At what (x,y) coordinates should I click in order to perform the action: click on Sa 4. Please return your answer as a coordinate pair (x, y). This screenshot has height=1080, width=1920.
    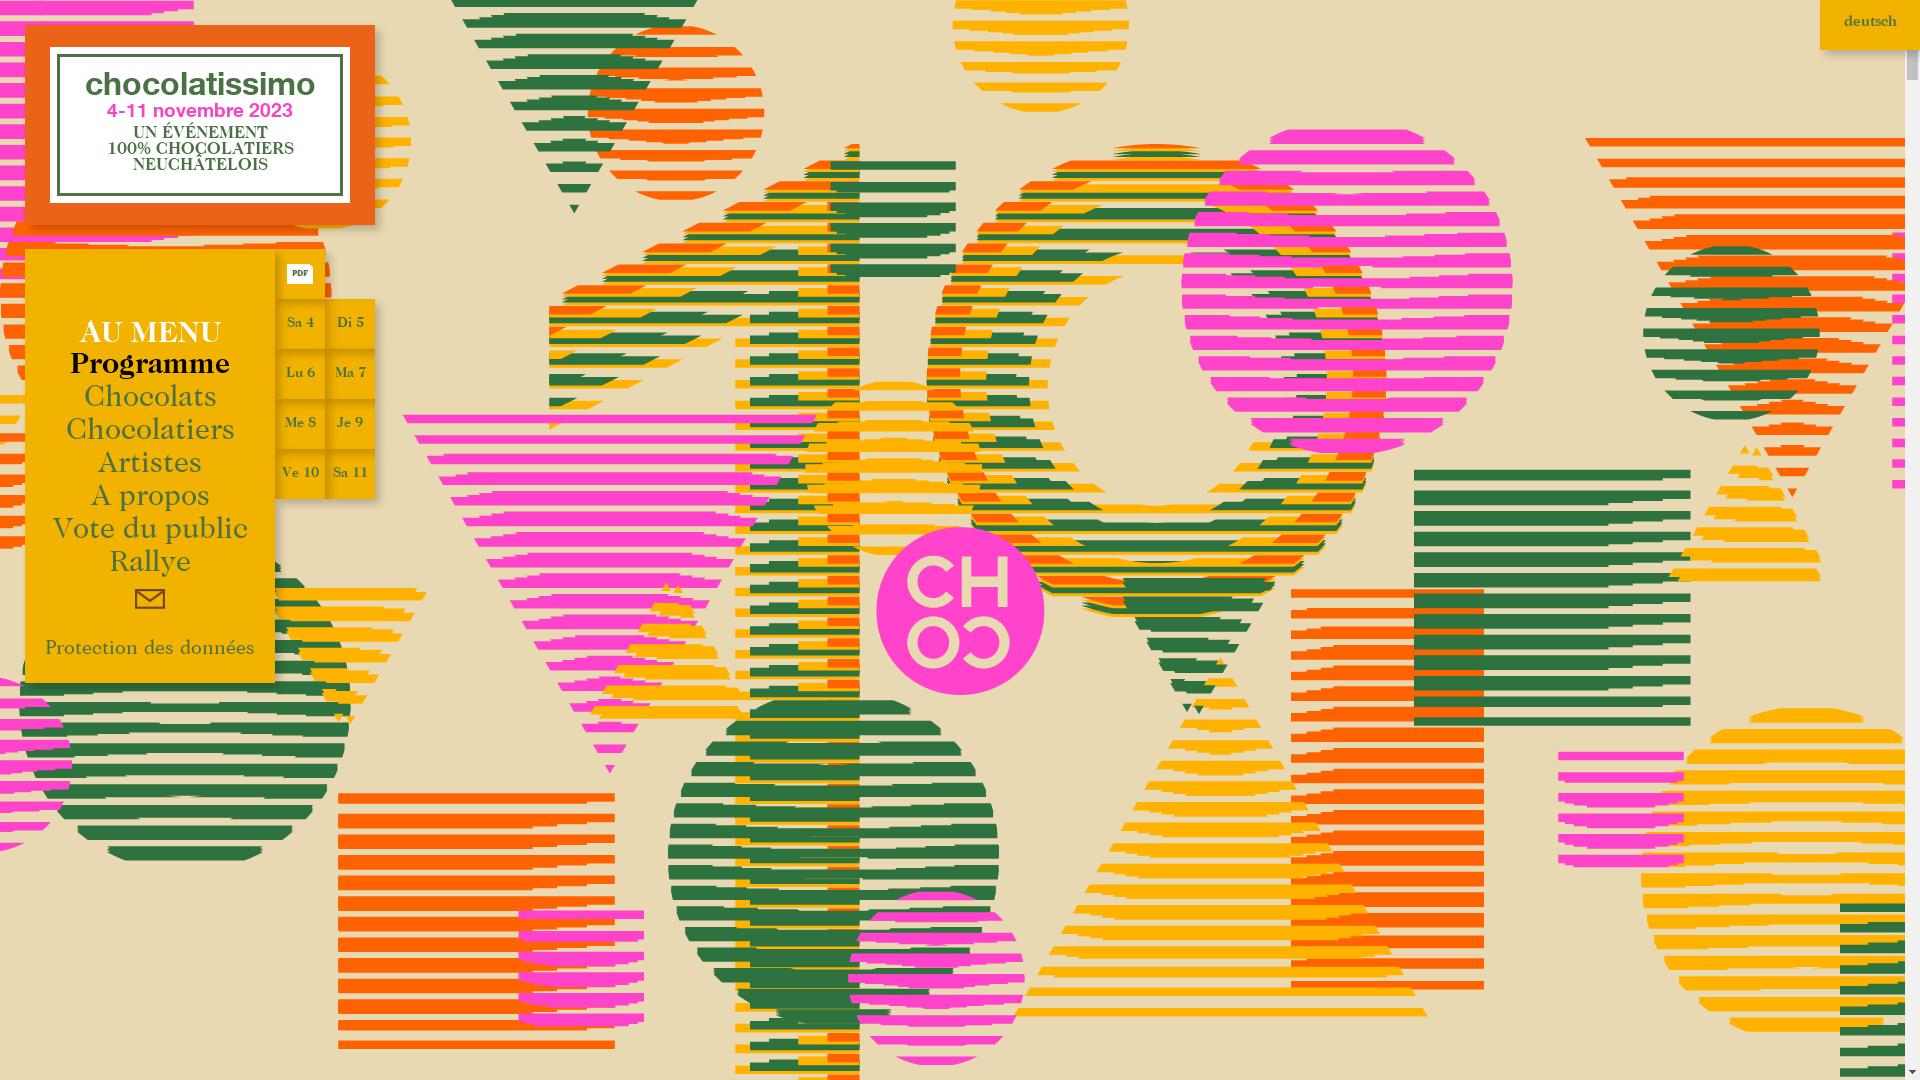
    Looking at the image, I should click on (300, 324).